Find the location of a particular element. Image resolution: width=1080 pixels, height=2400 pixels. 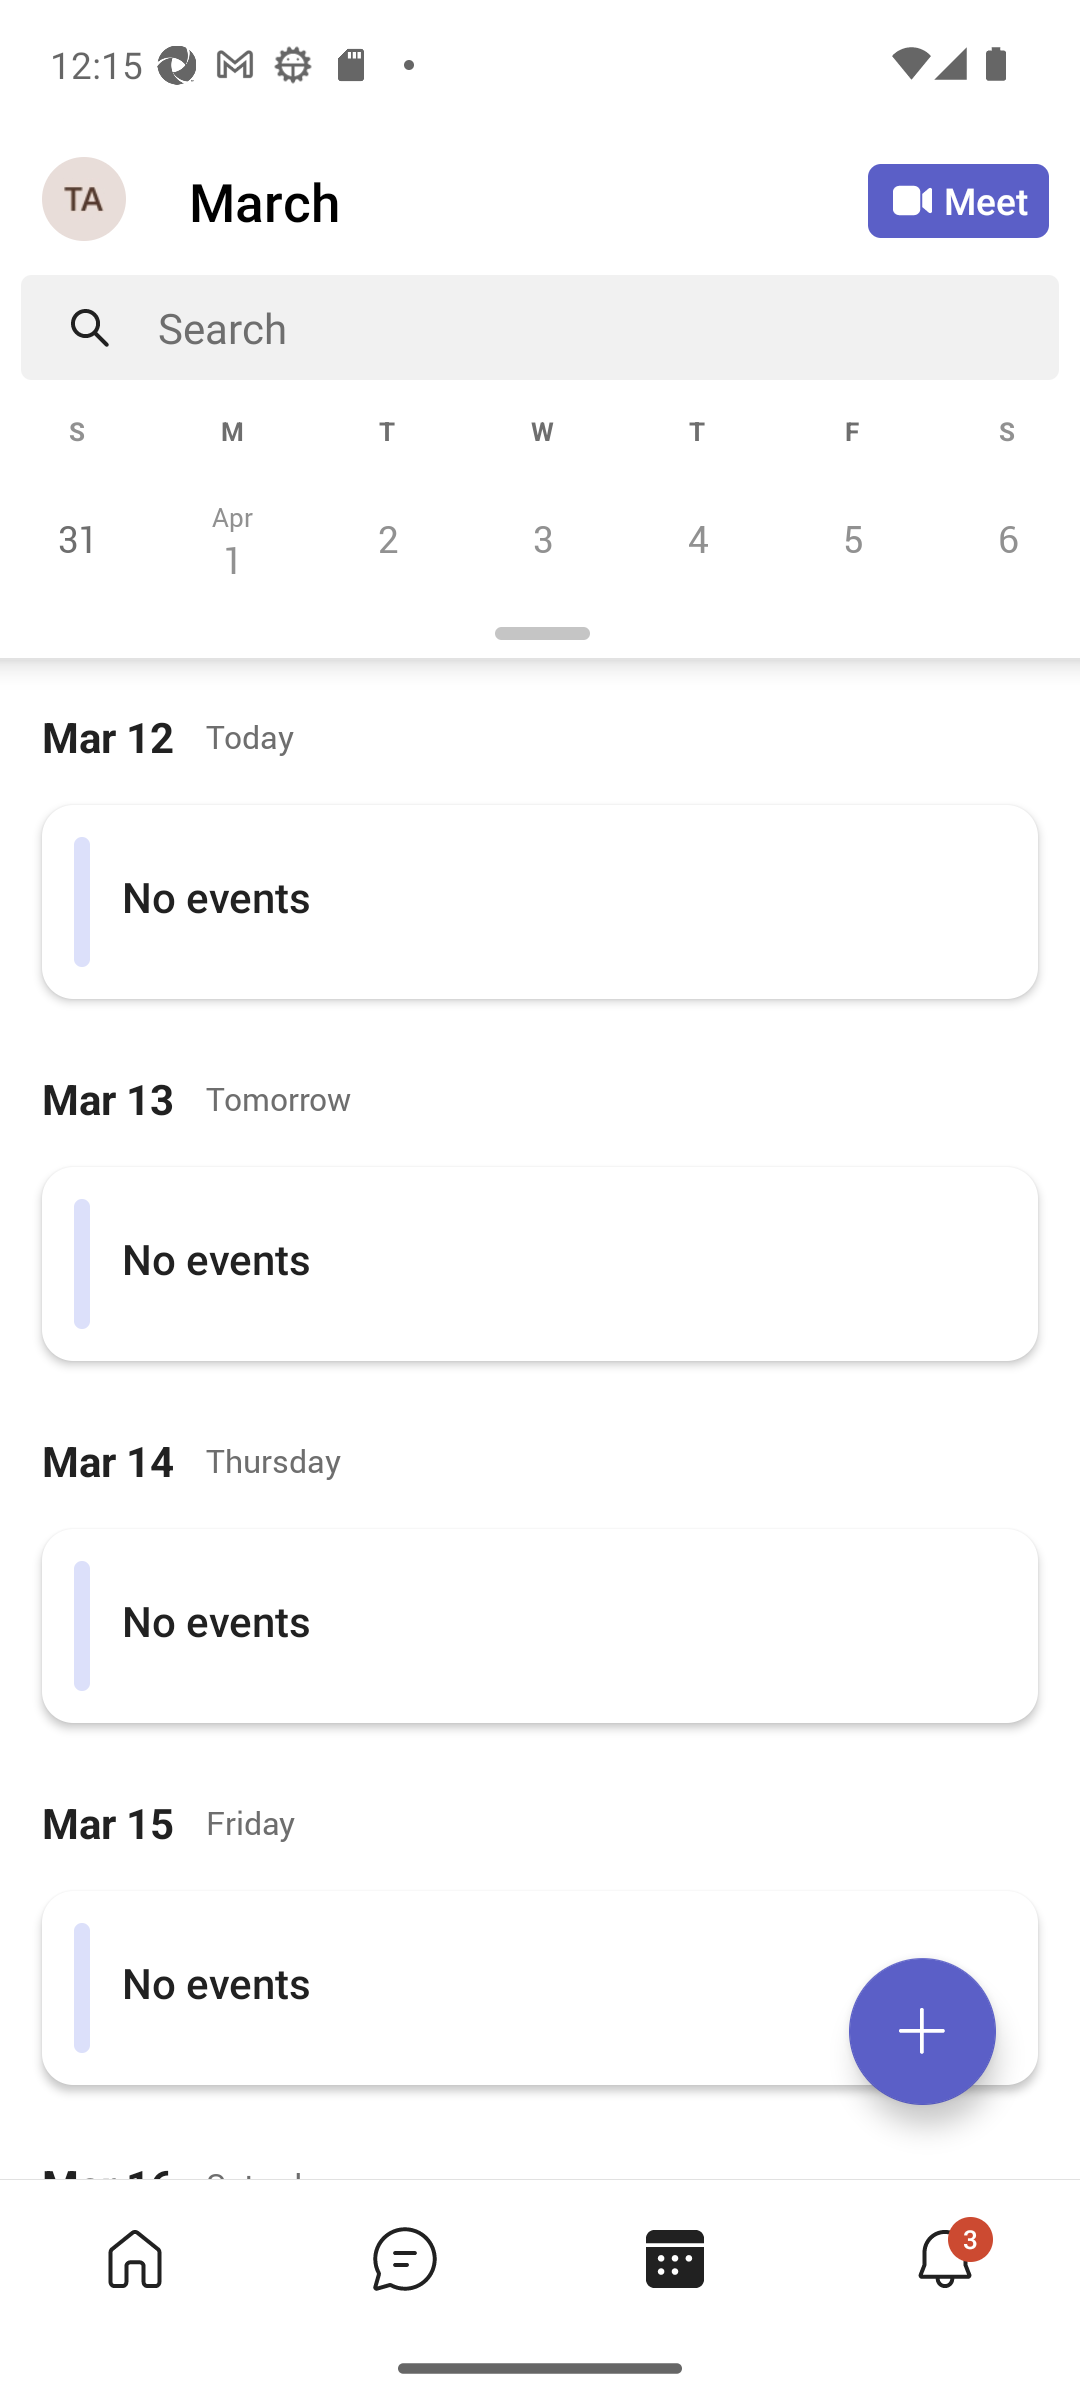

Calendar tab, 3 of 4 is located at coordinates (674, 2258).